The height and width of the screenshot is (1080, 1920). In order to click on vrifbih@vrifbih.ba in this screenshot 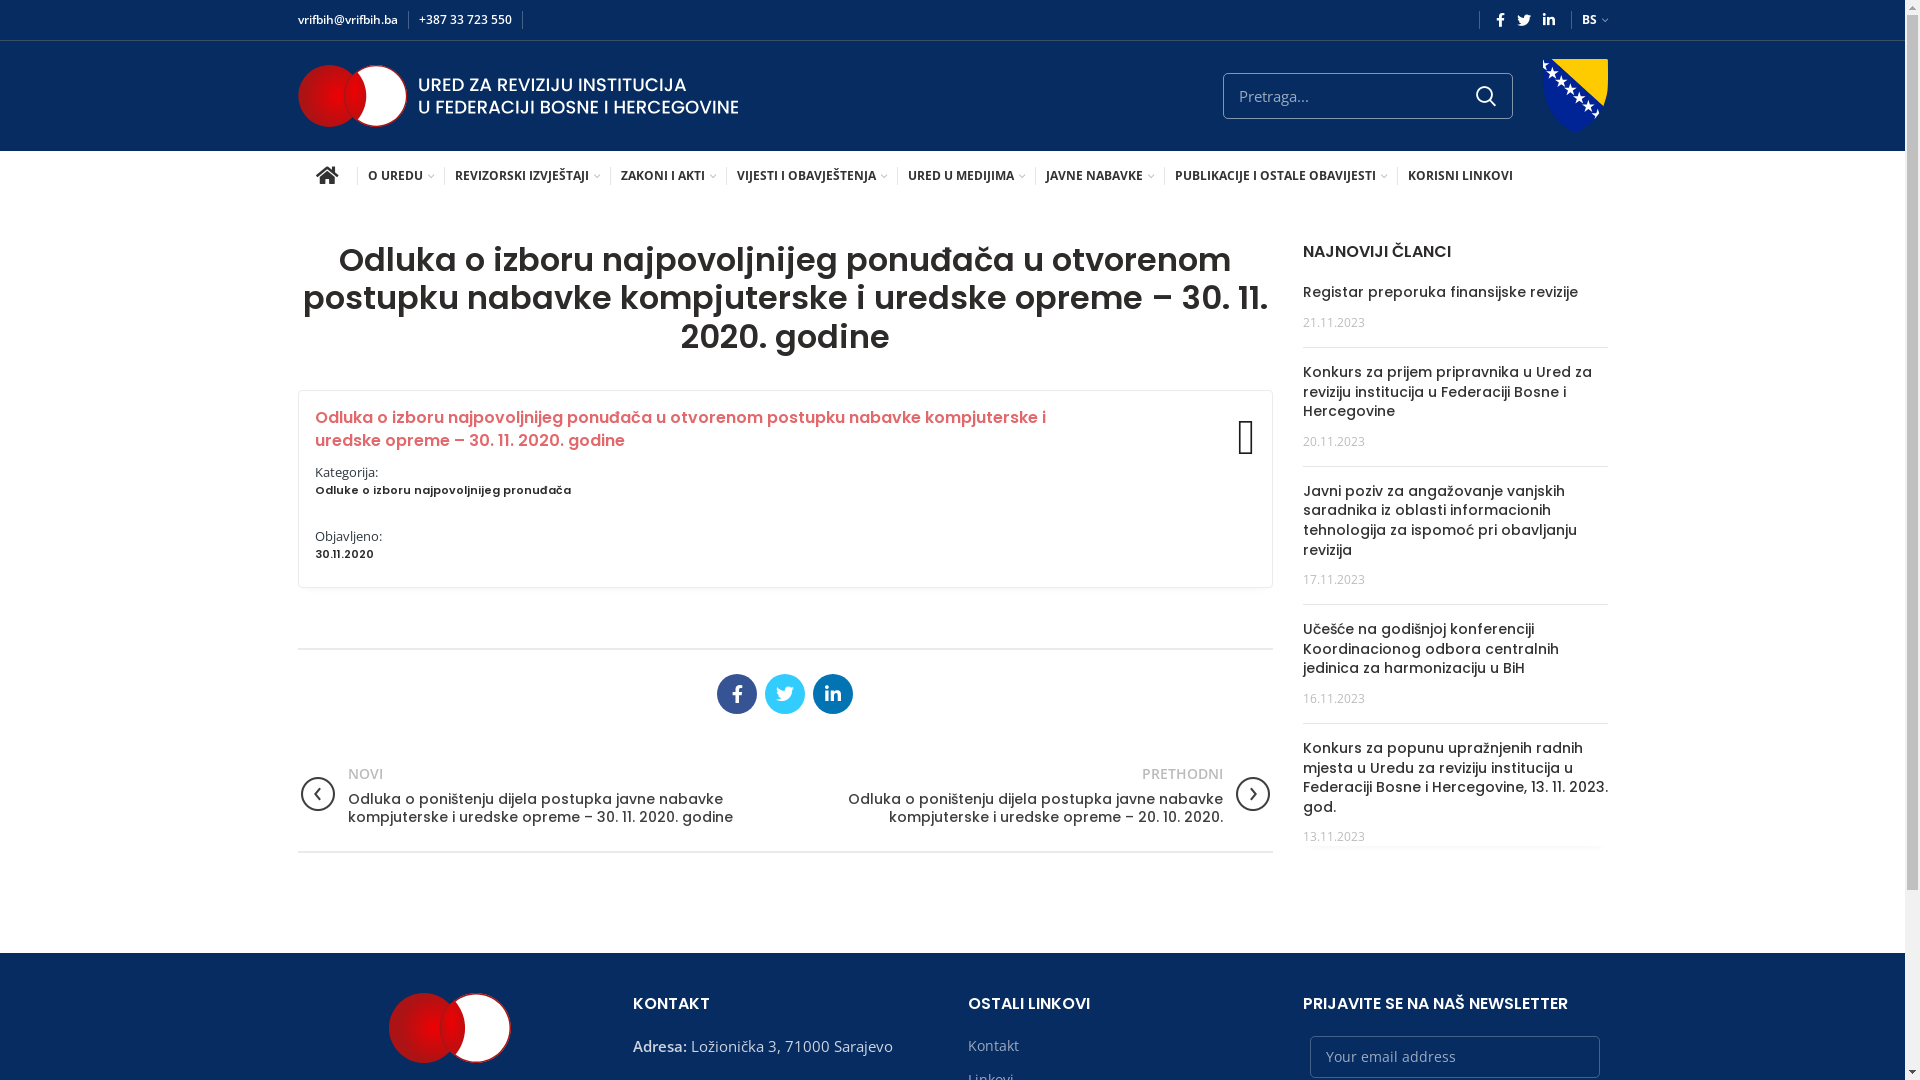, I will do `click(348, 20)`.